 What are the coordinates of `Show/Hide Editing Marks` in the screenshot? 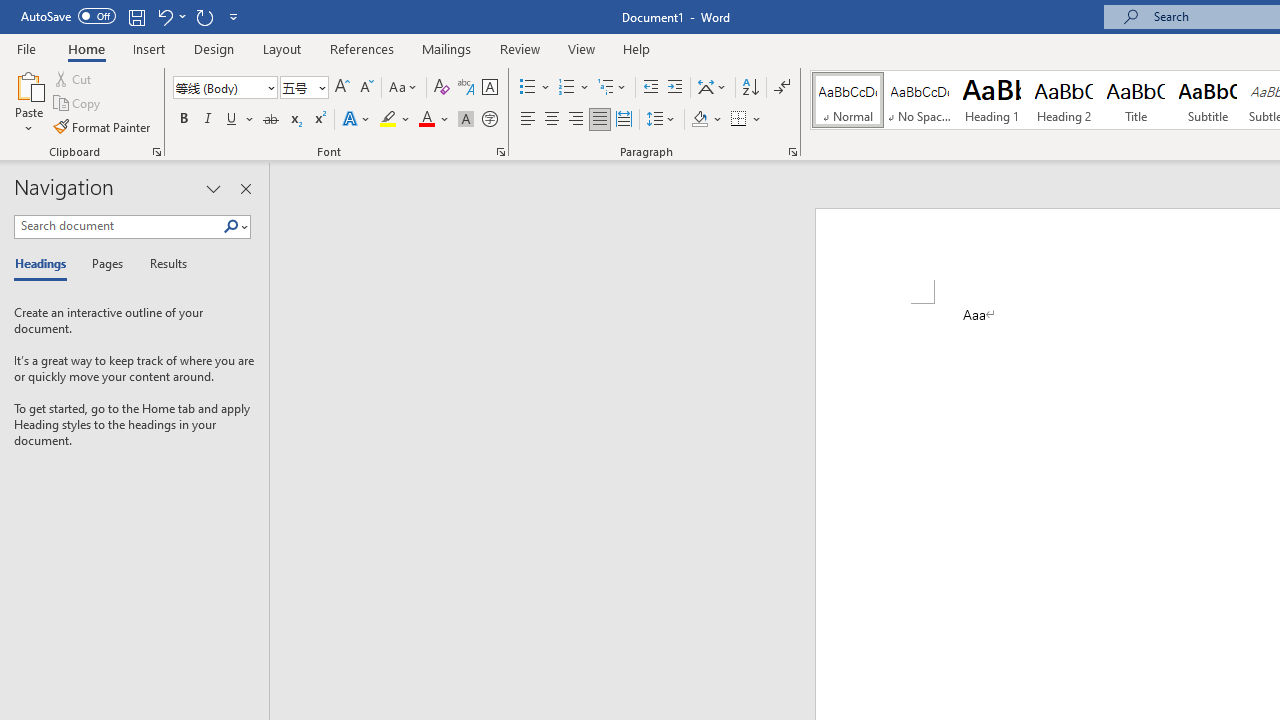 It's located at (782, 88).